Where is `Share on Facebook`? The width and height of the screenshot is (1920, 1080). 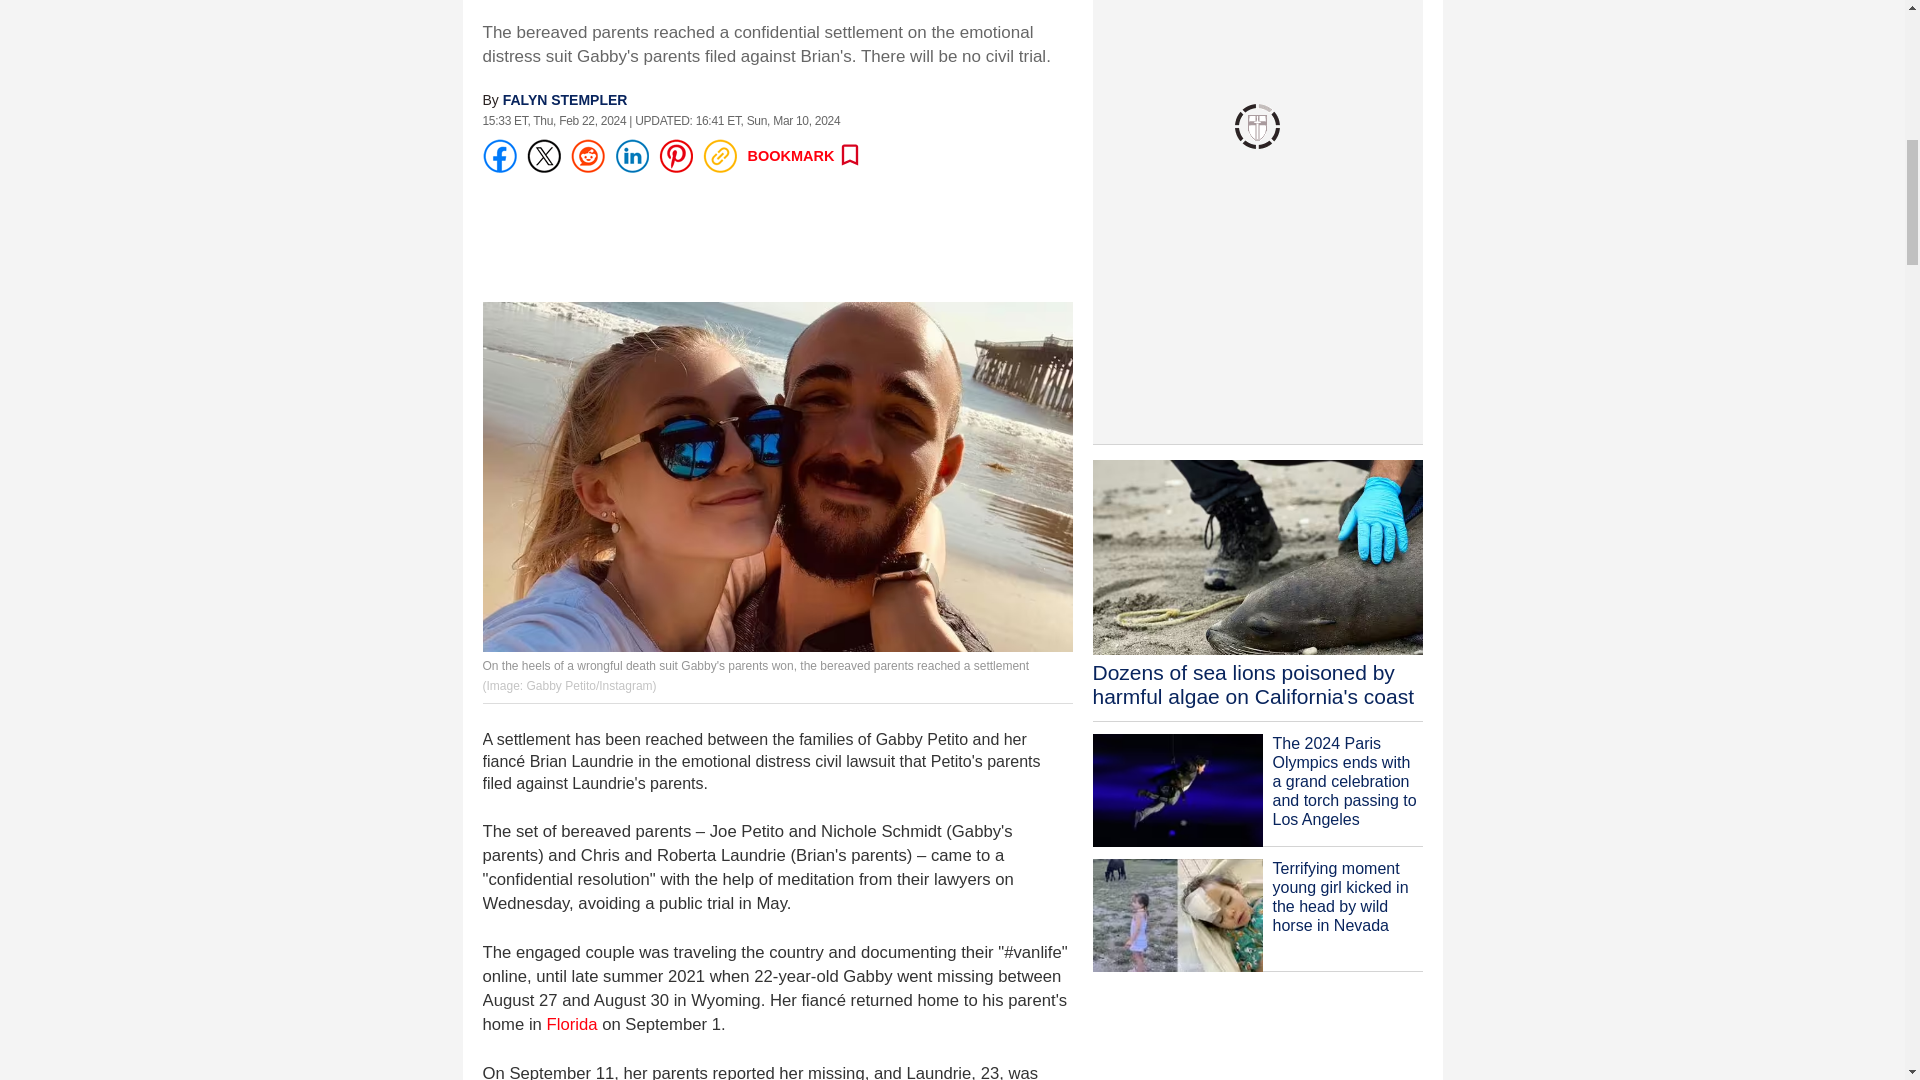
Share on Facebook is located at coordinates (498, 156).